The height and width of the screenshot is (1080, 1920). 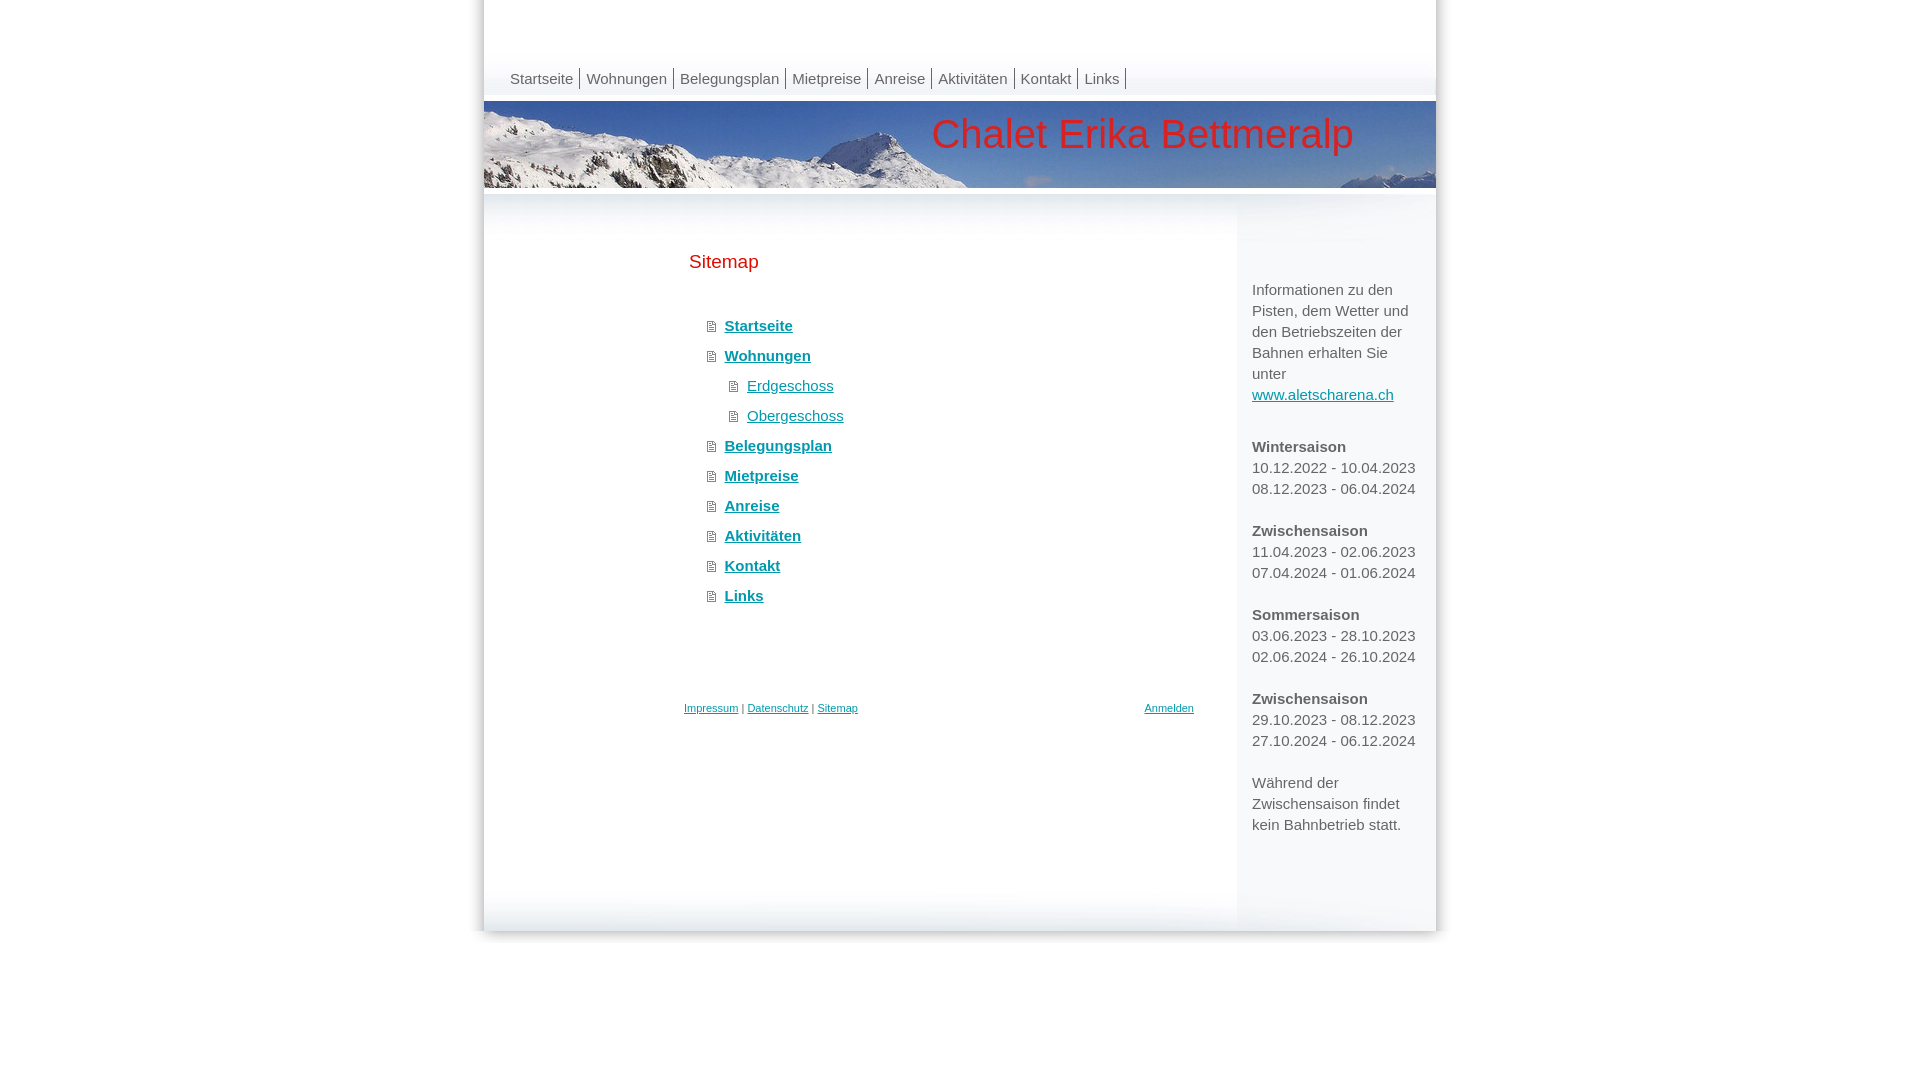 What do you see at coordinates (1323, 394) in the screenshot?
I see `www.aletscharena.ch` at bounding box center [1323, 394].